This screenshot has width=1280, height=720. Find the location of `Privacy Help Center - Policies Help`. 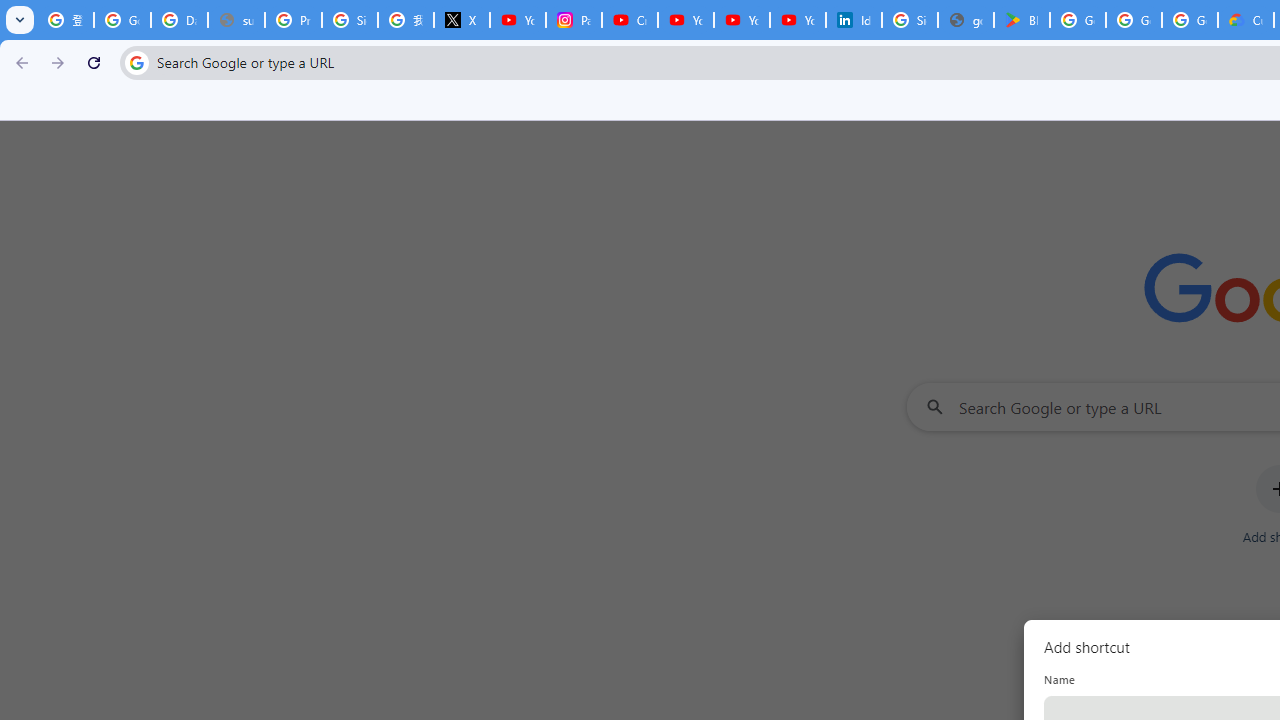

Privacy Help Center - Policies Help is located at coordinates (294, 20).